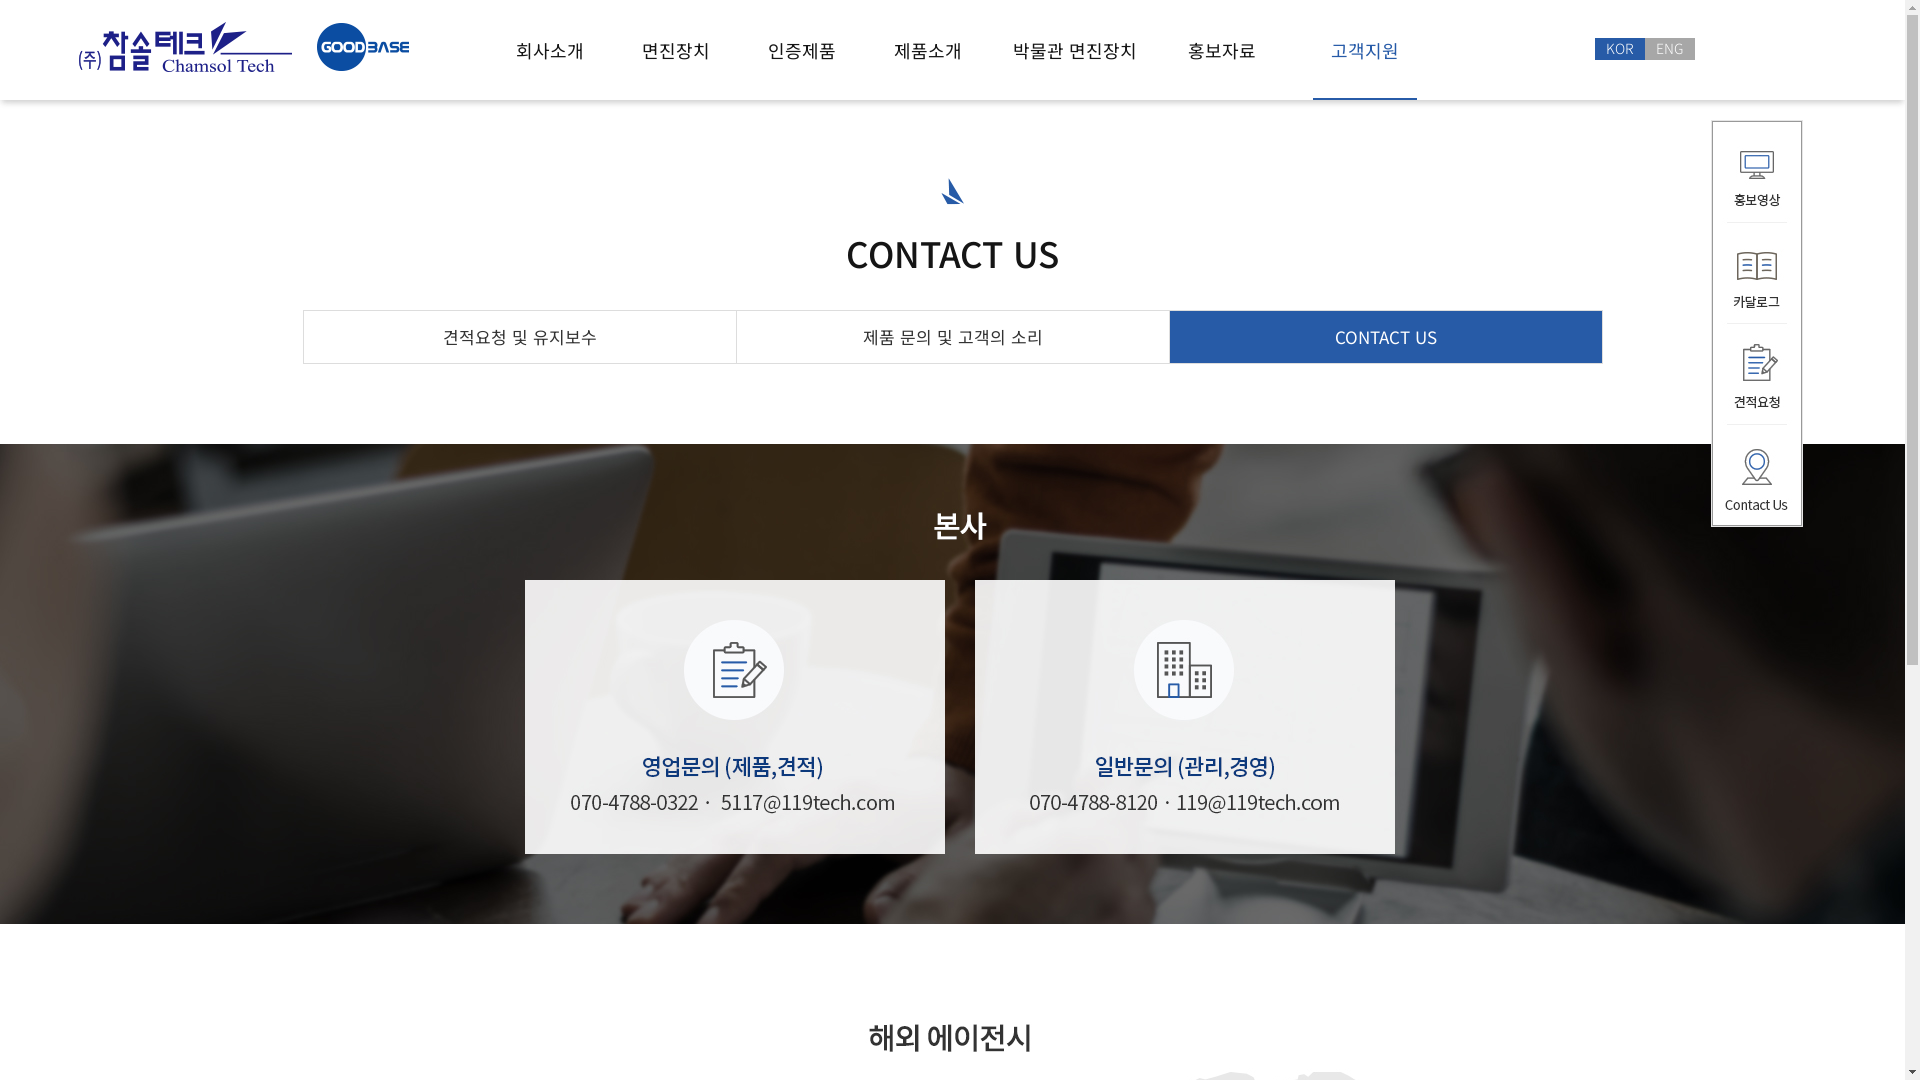 This screenshot has width=1920, height=1080. Describe the element at coordinates (1670, 49) in the screenshot. I see `ENG` at that location.